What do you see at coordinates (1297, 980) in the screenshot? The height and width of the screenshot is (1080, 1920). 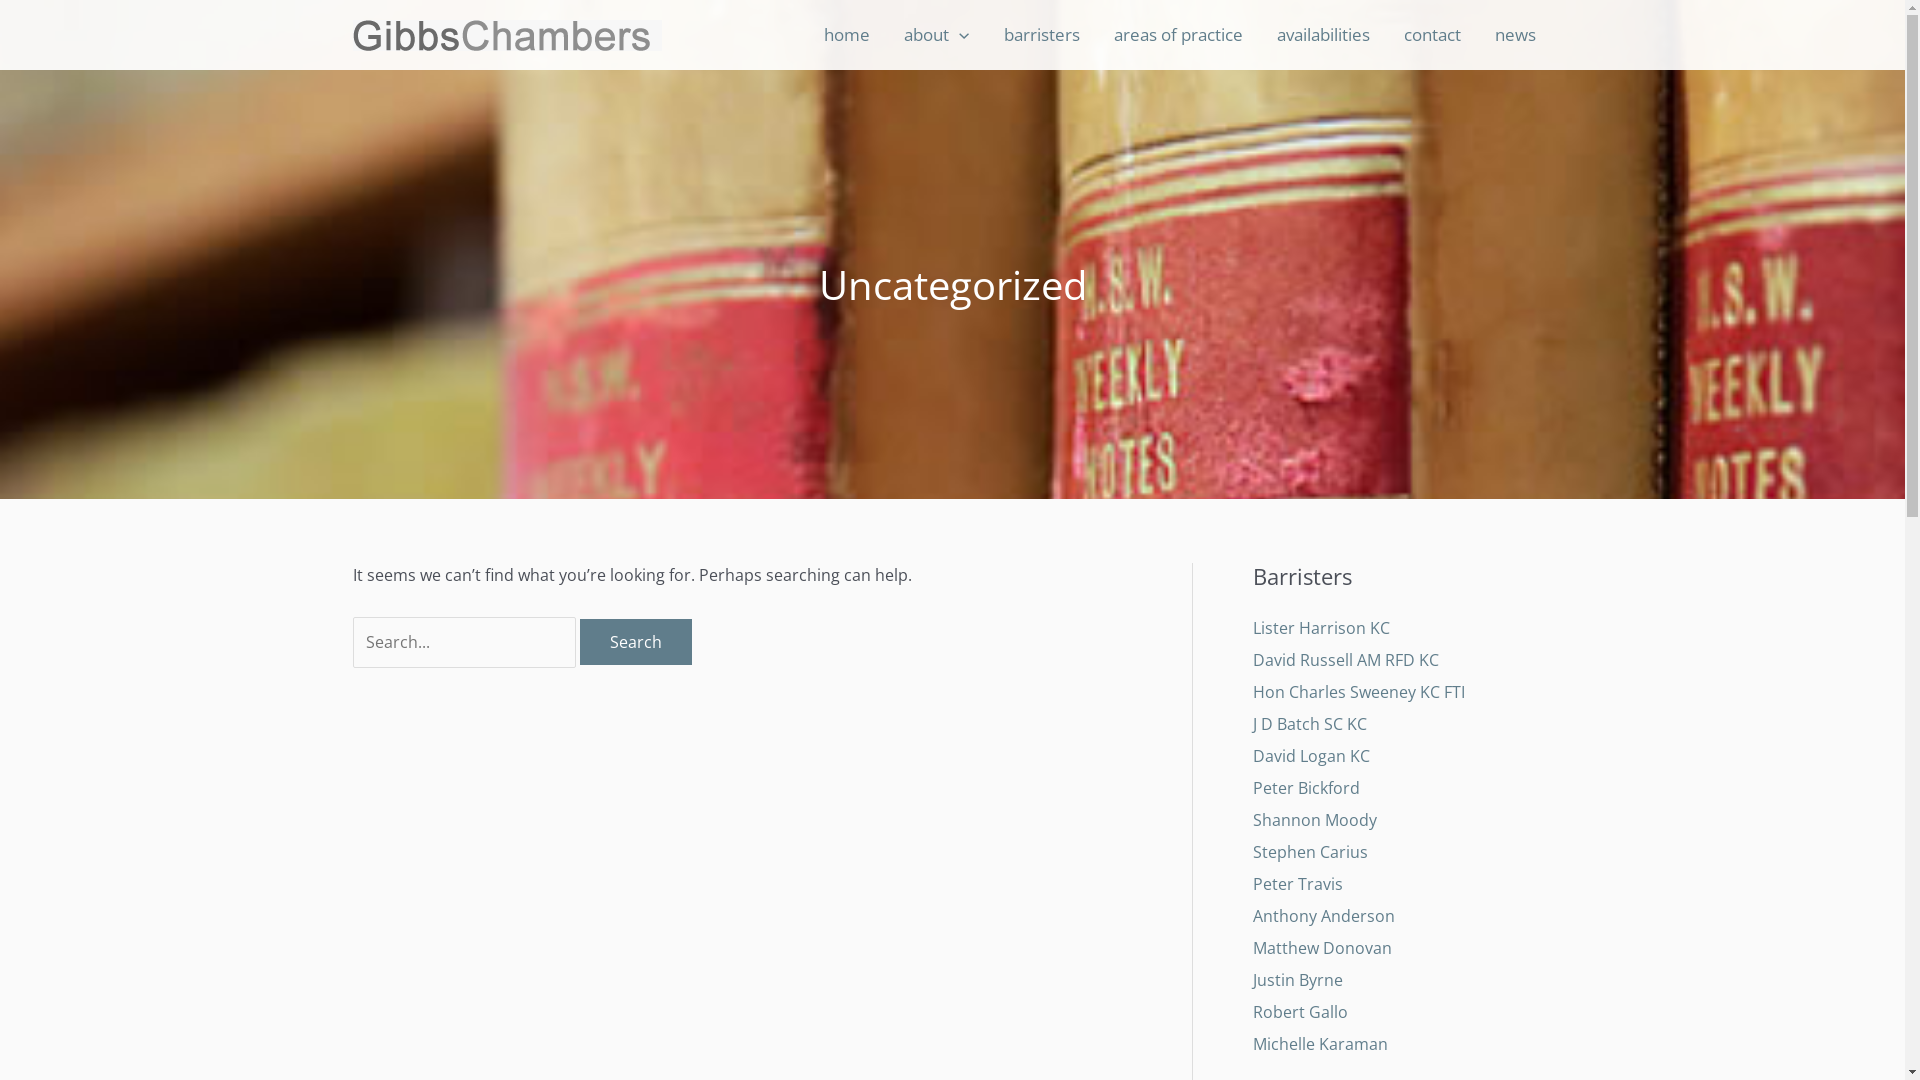 I see `Justin Byrne` at bounding box center [1297, 980].